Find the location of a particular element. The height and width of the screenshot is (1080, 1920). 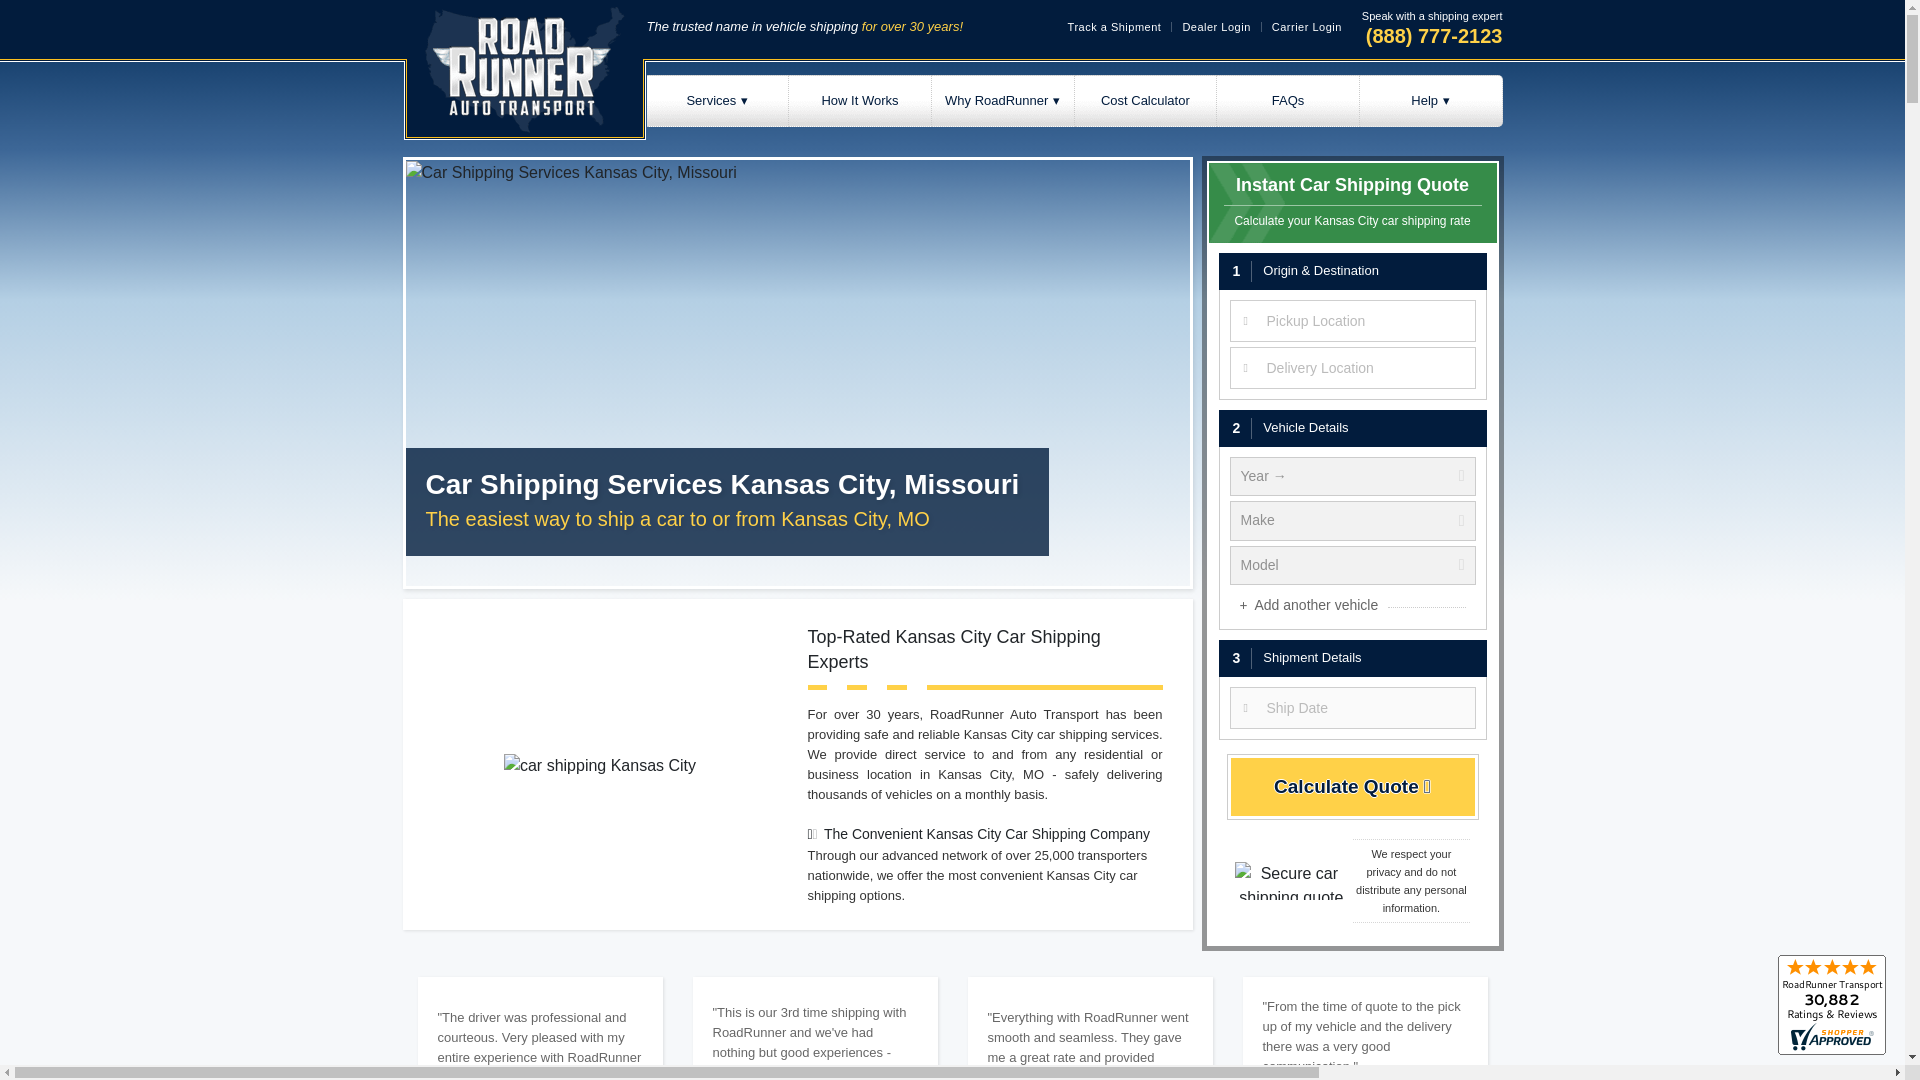

Car Shipping Services Kansas City, Missouri is located at coordinates (571, 172).